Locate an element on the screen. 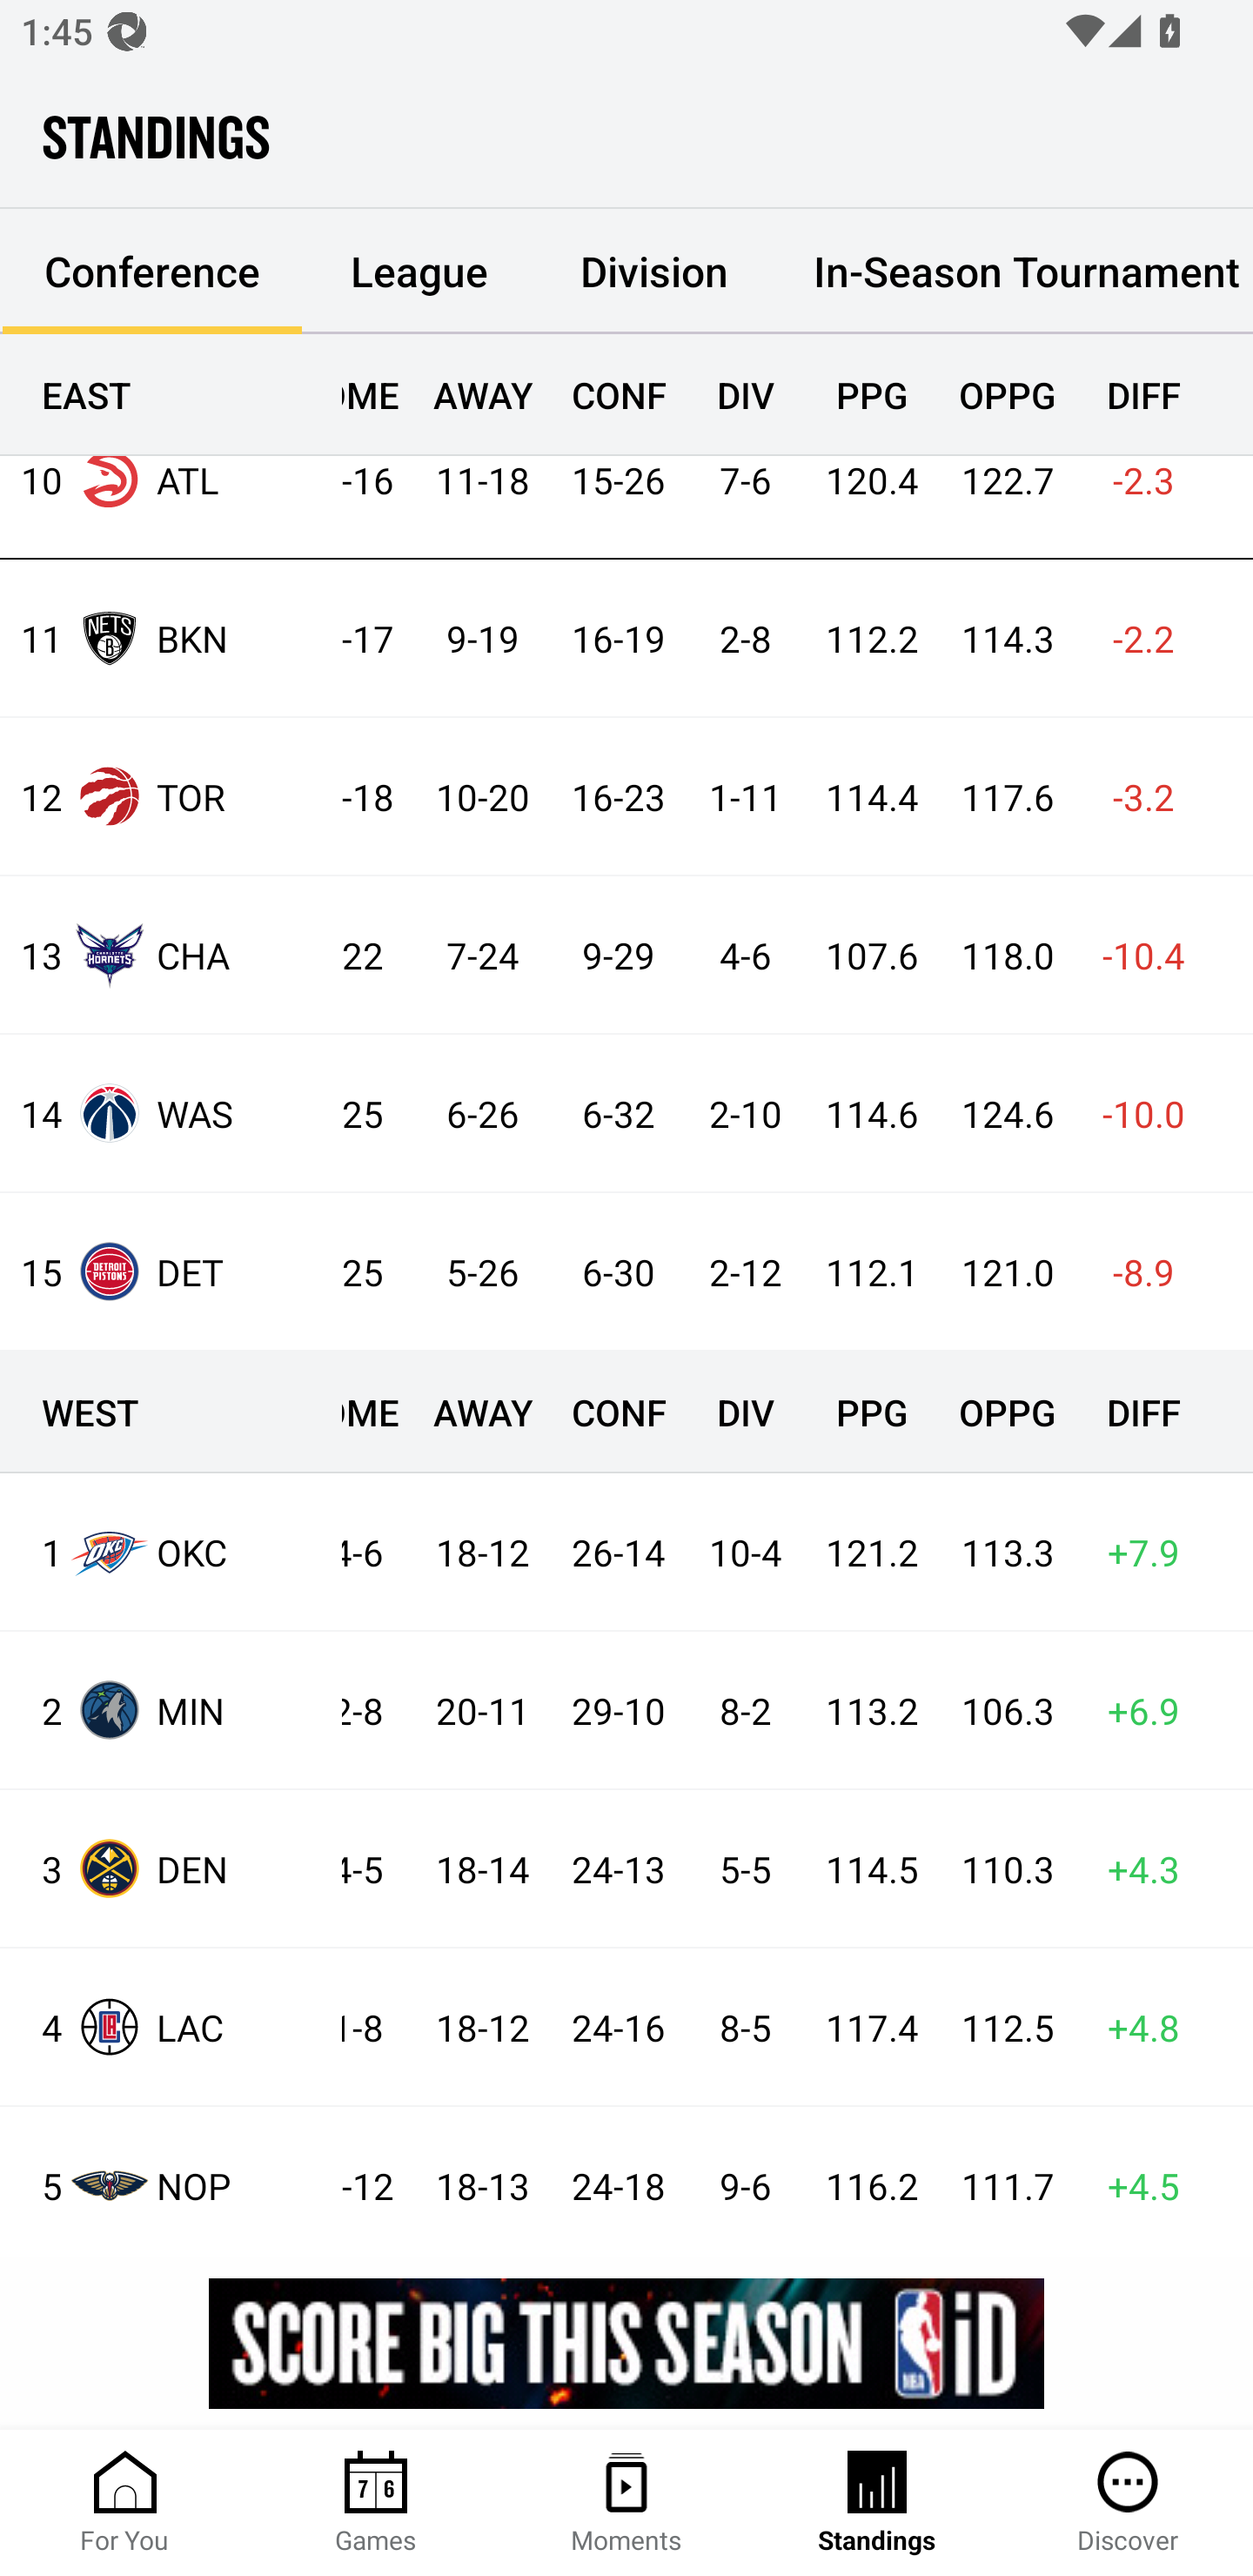 The width and height of the screenshot is (1253, 2576). For You is located at coordinates (125, 2503).